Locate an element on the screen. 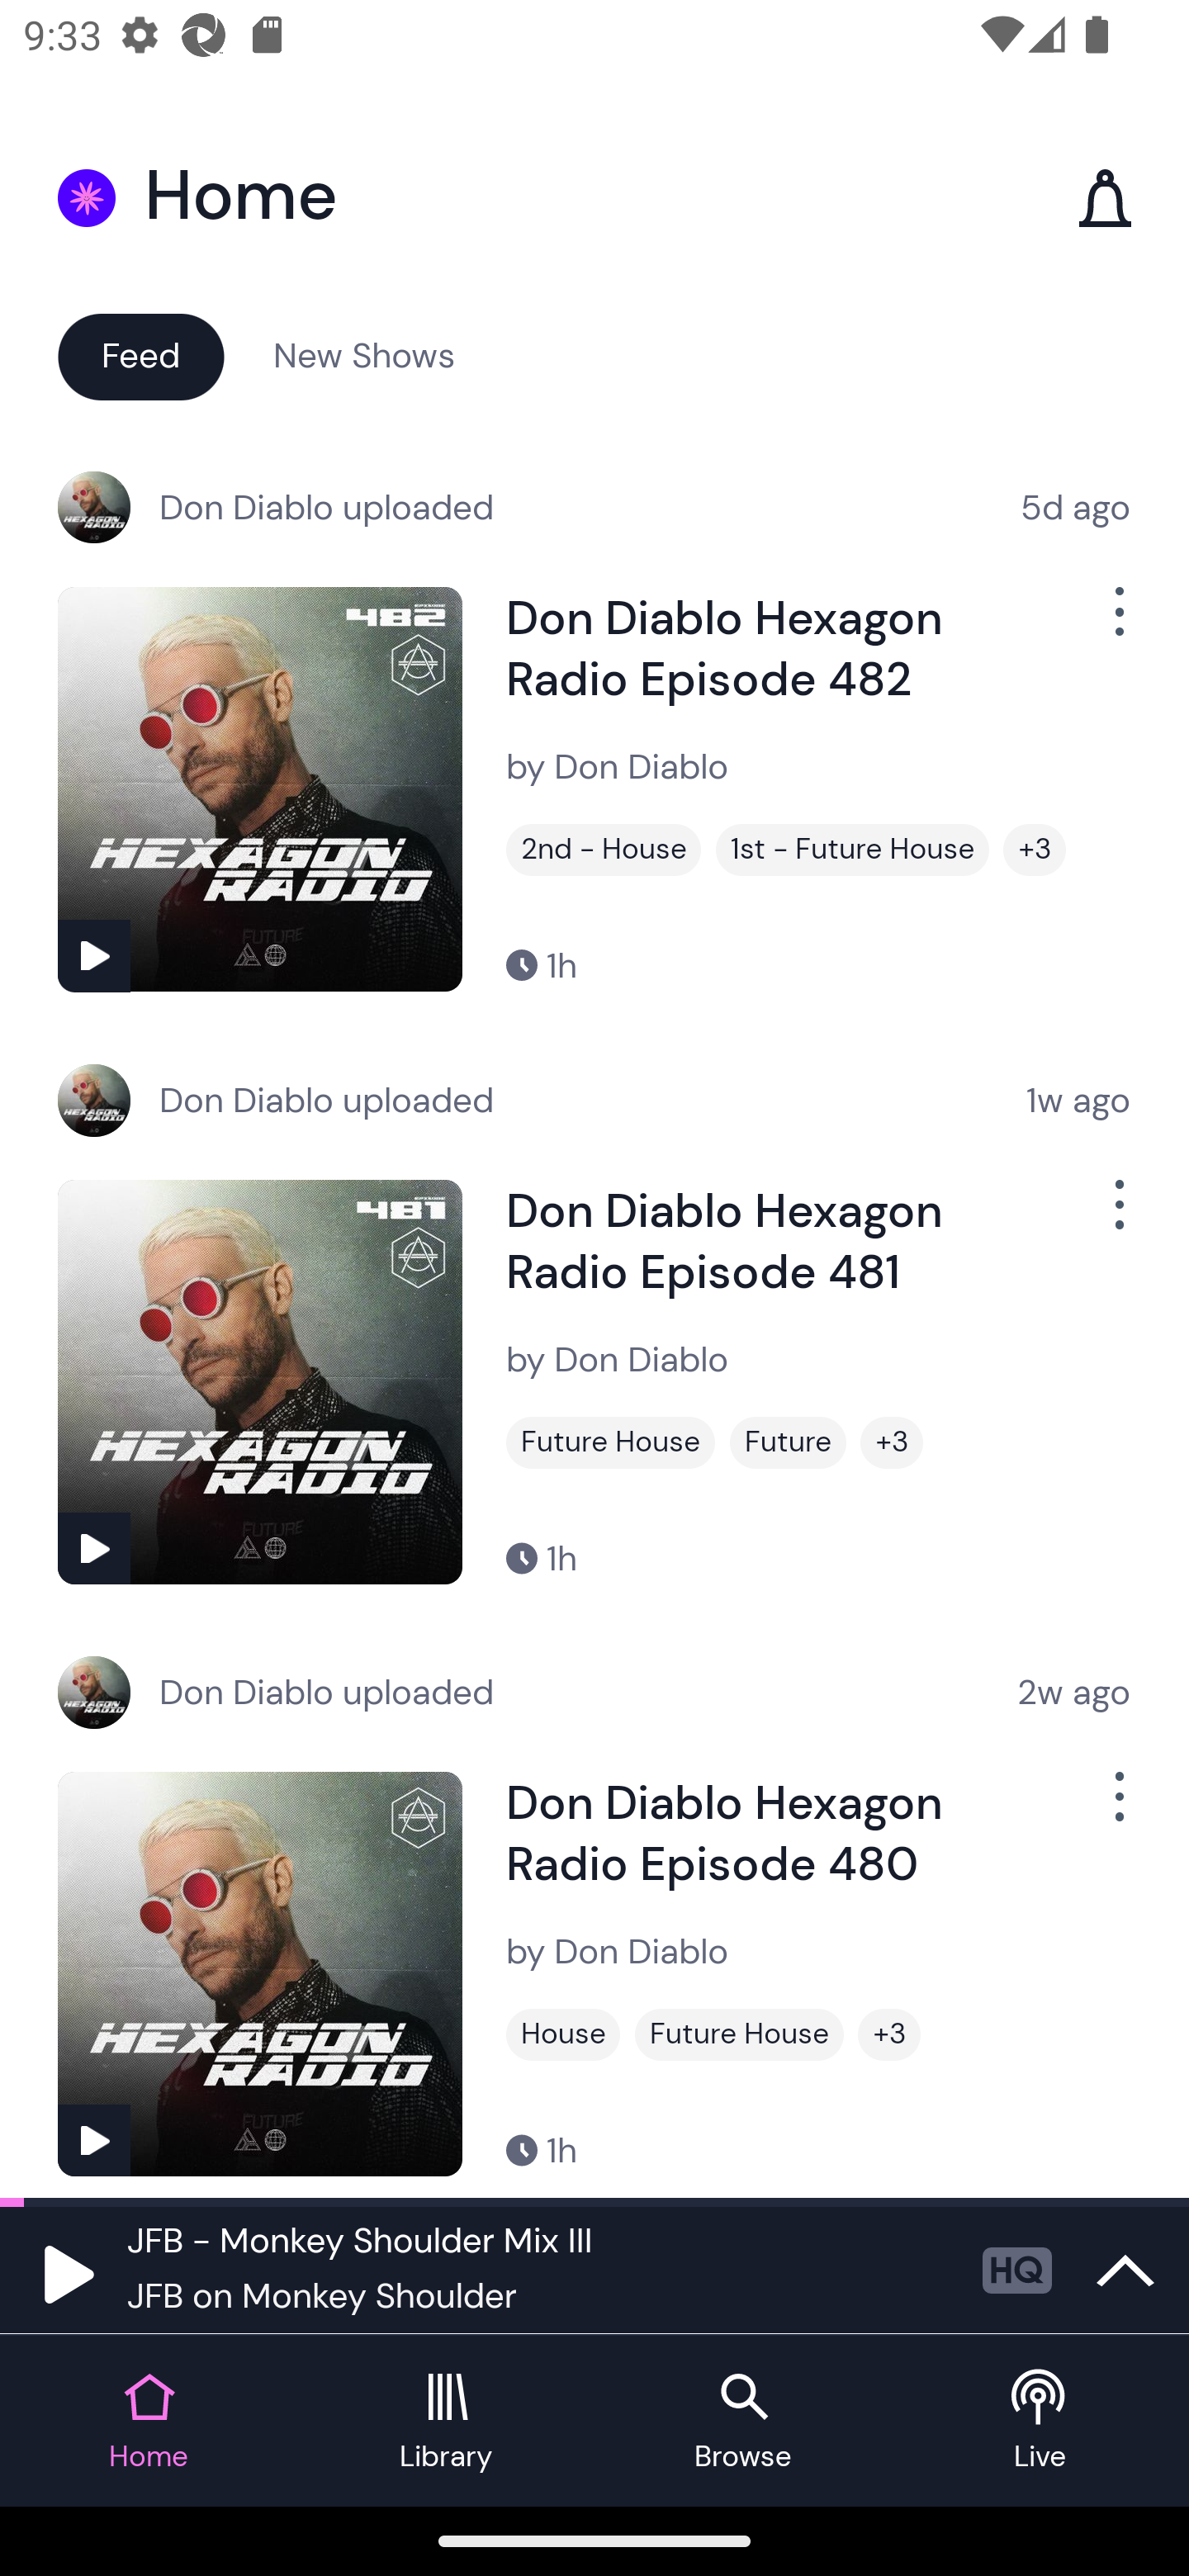  Library tab Library is located at coordinates (446, 2421).